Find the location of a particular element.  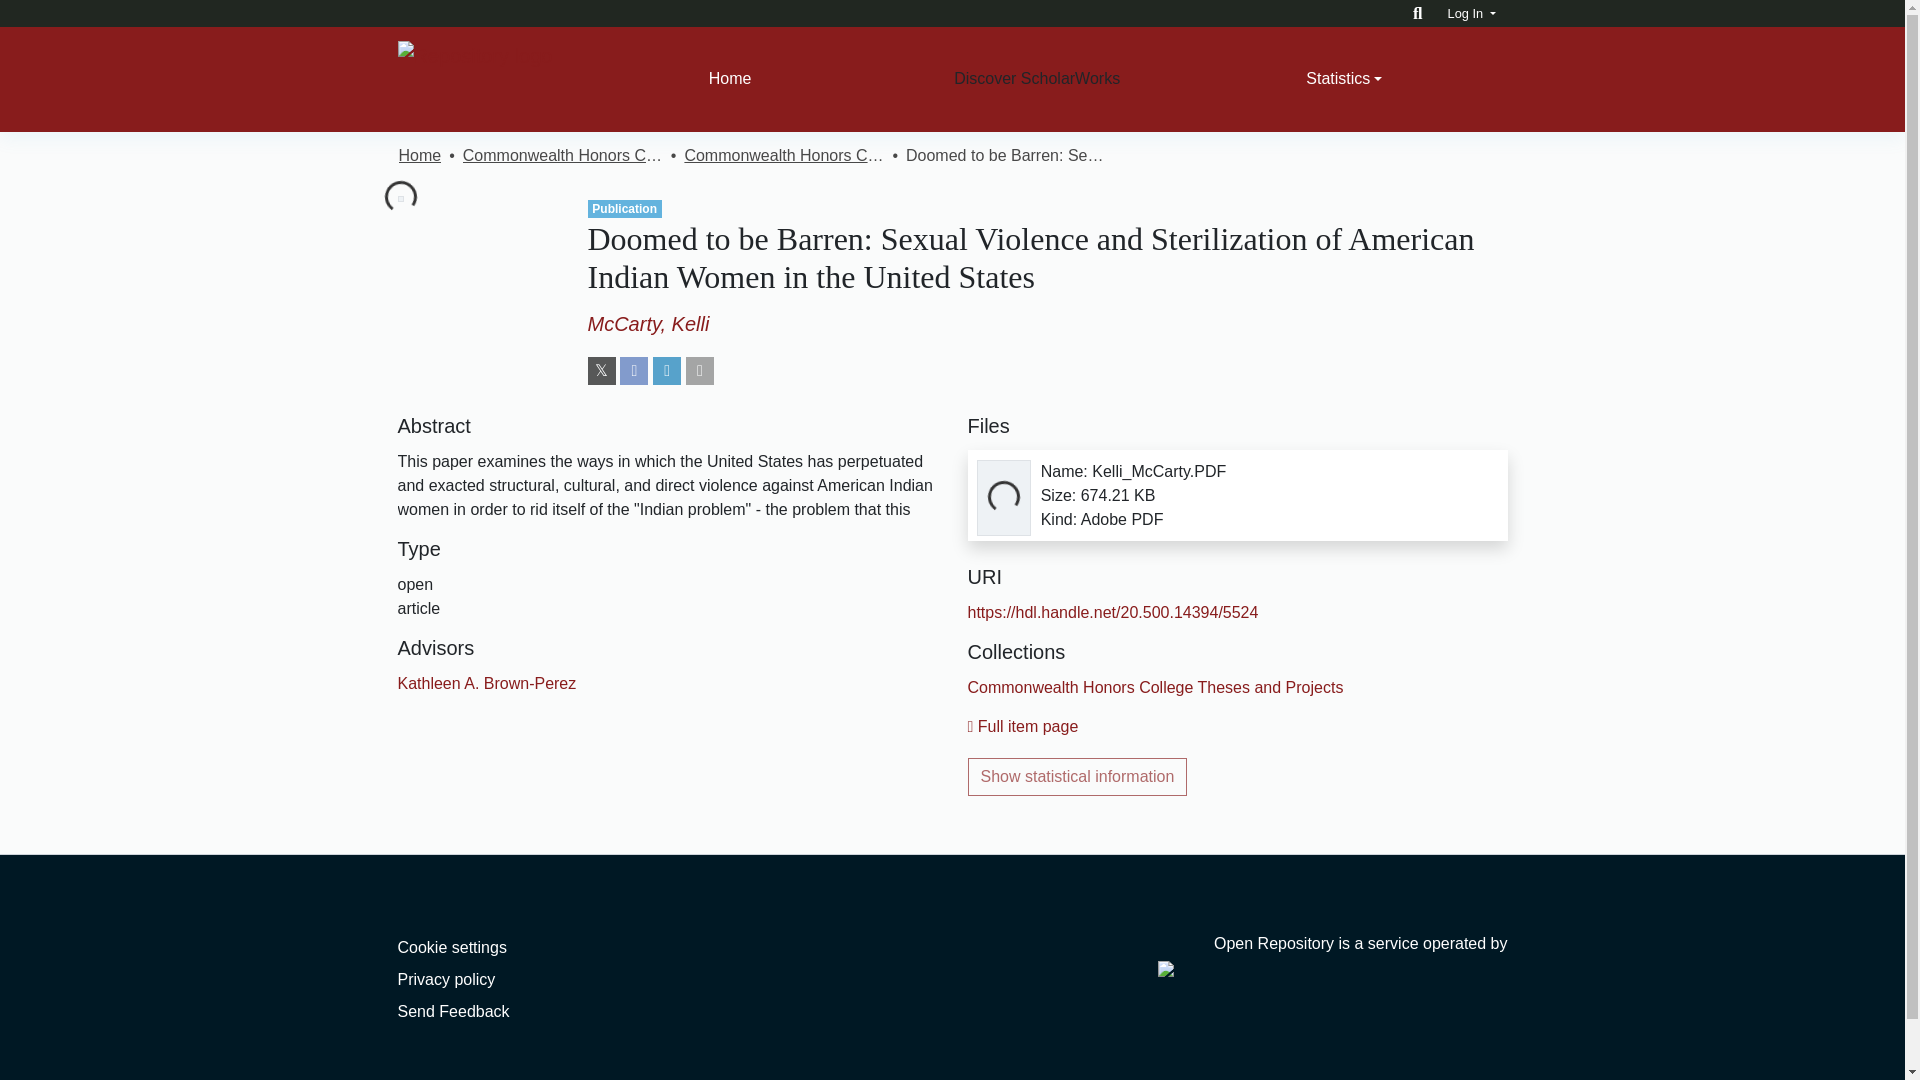

Commonwealth Honors College is located at coordinates (562, 156).